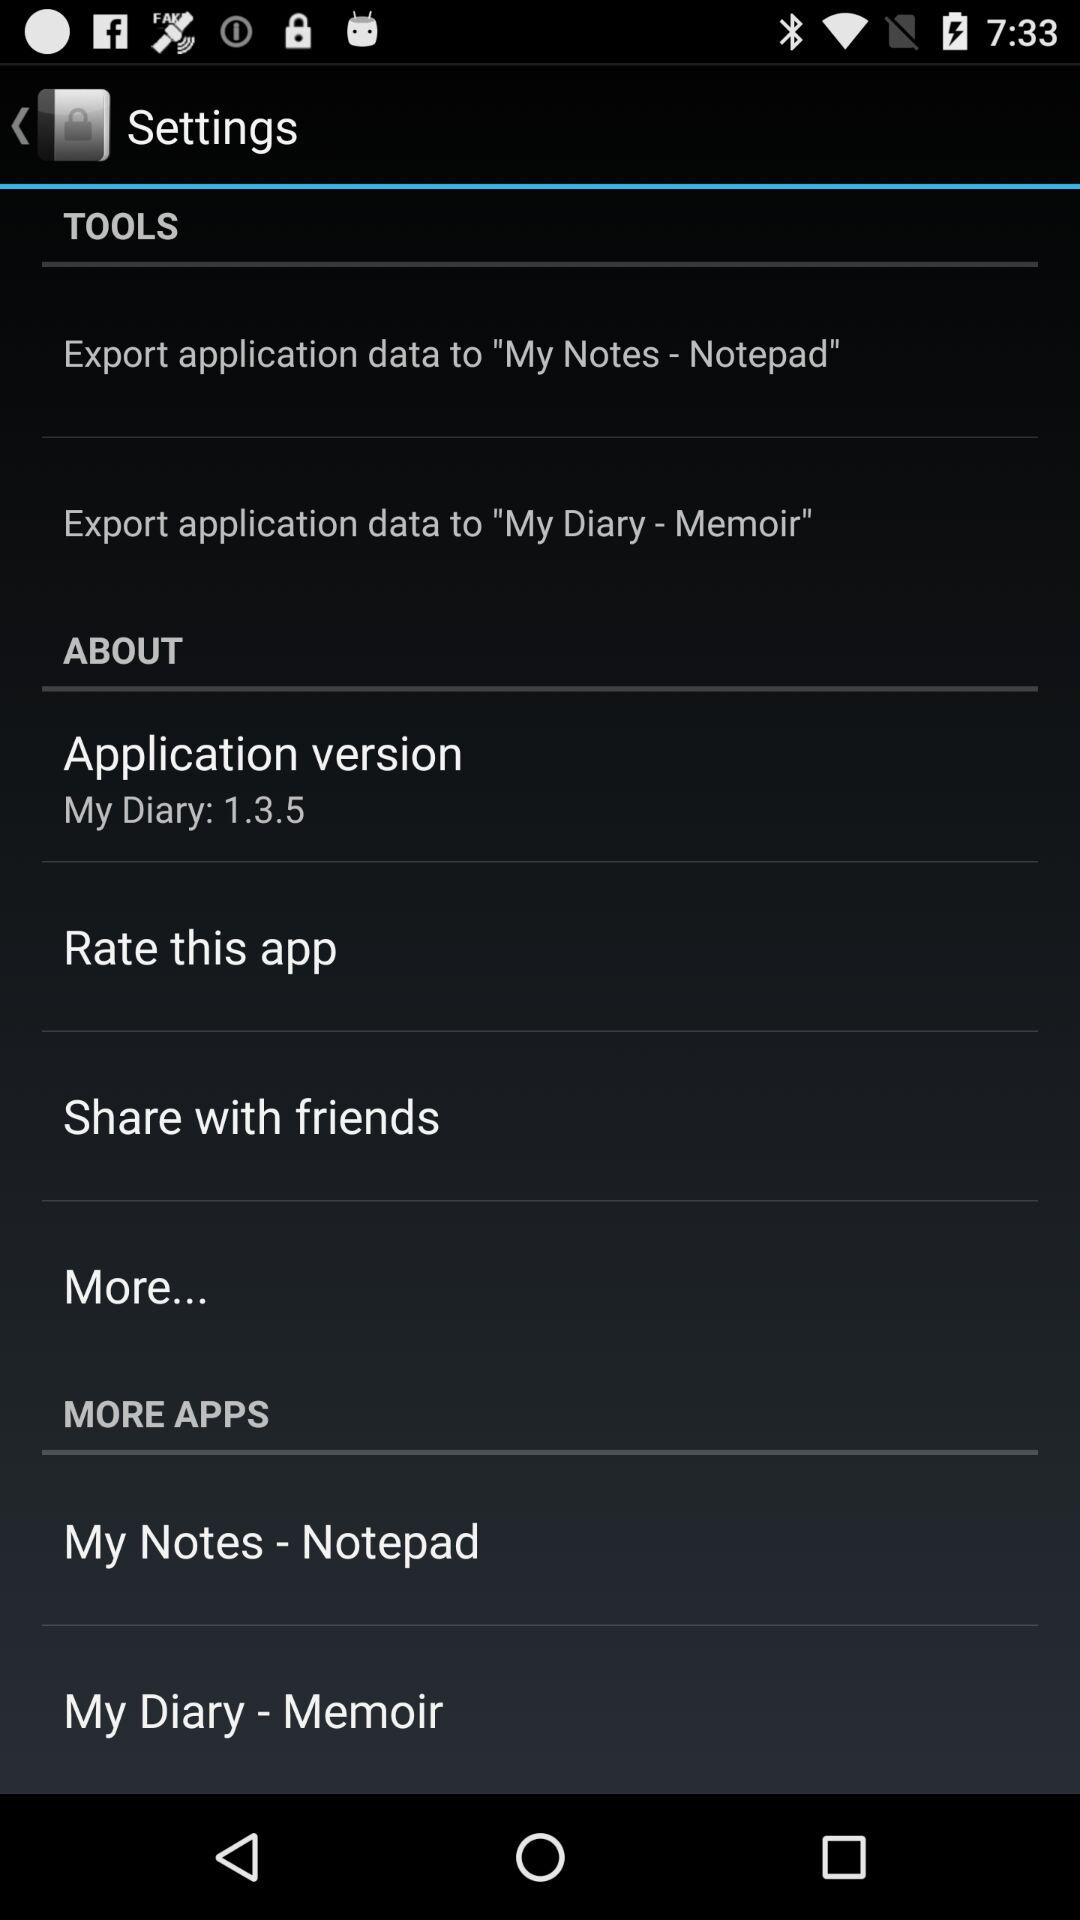 This screenshot has height=1920, width=1080. I want to click on click the item below the export application data, so click(540, 649).